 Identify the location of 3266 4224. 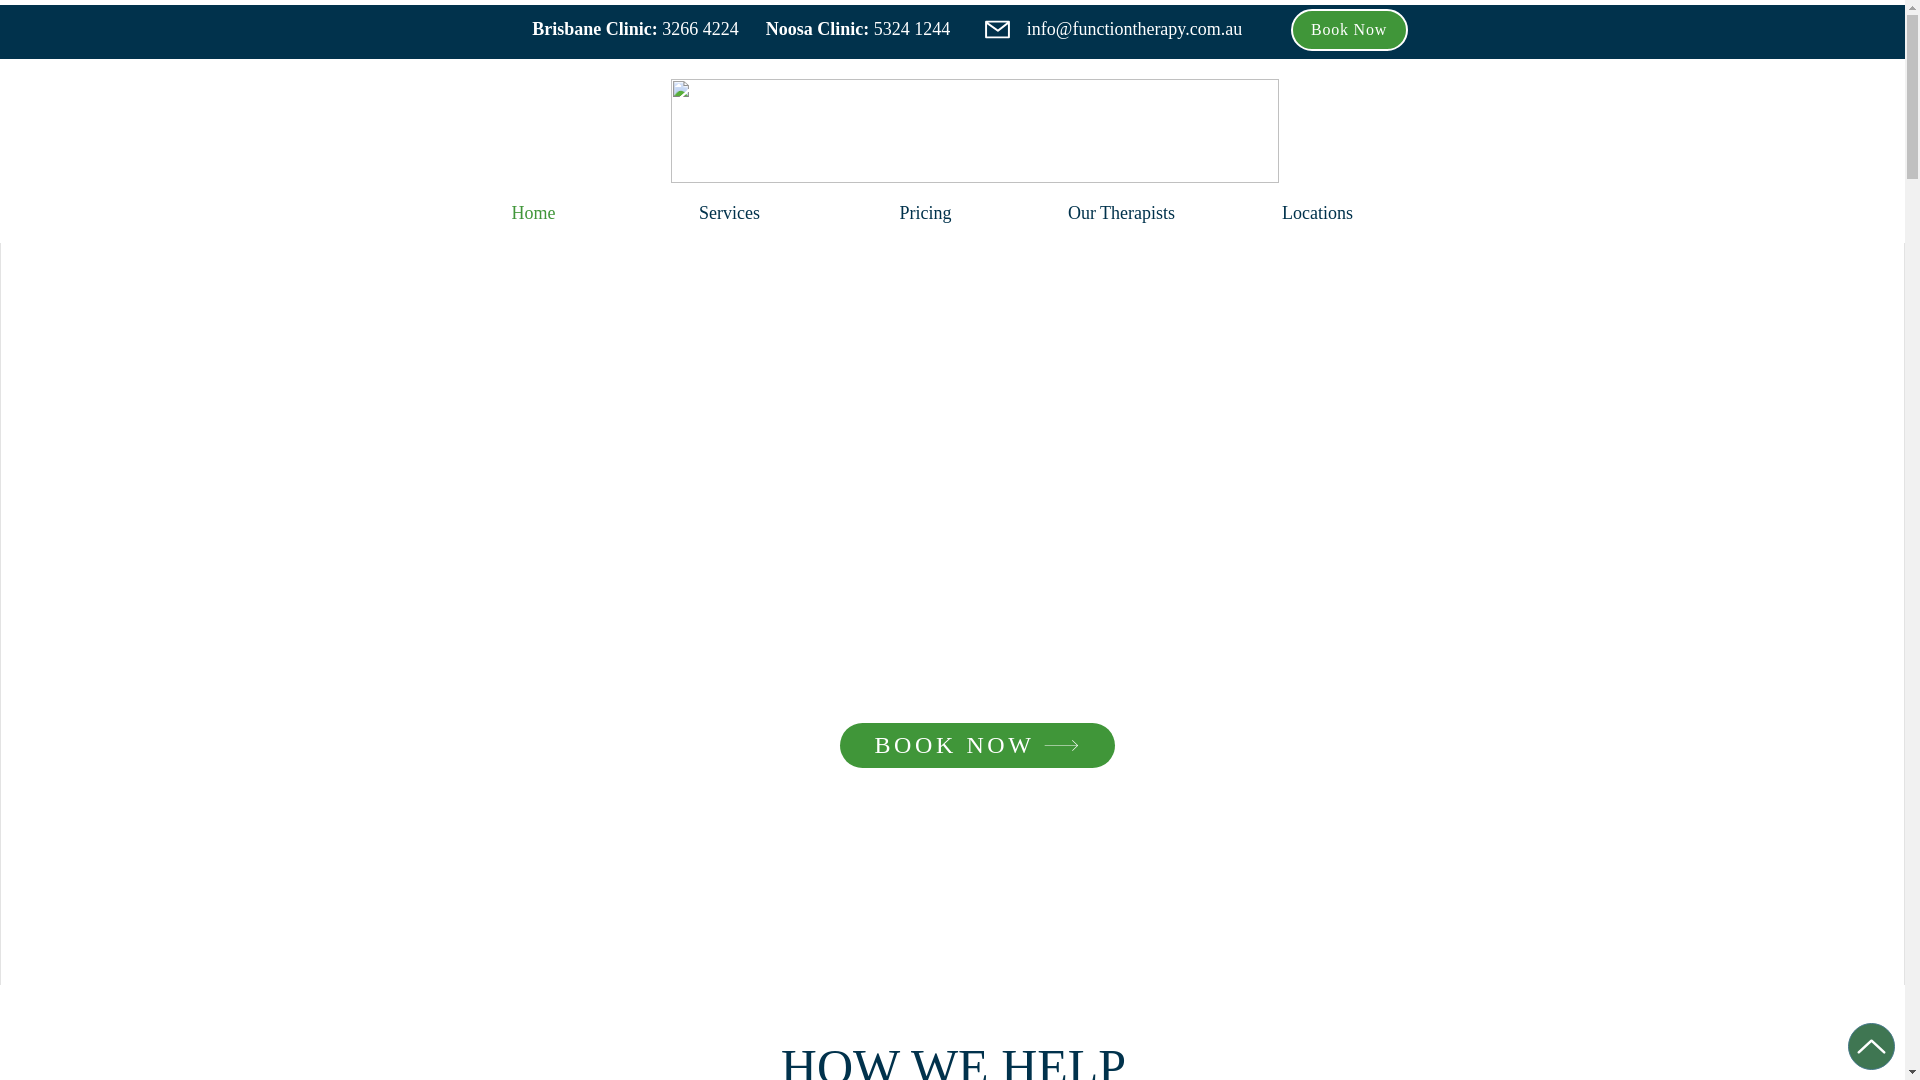
(700, 28).